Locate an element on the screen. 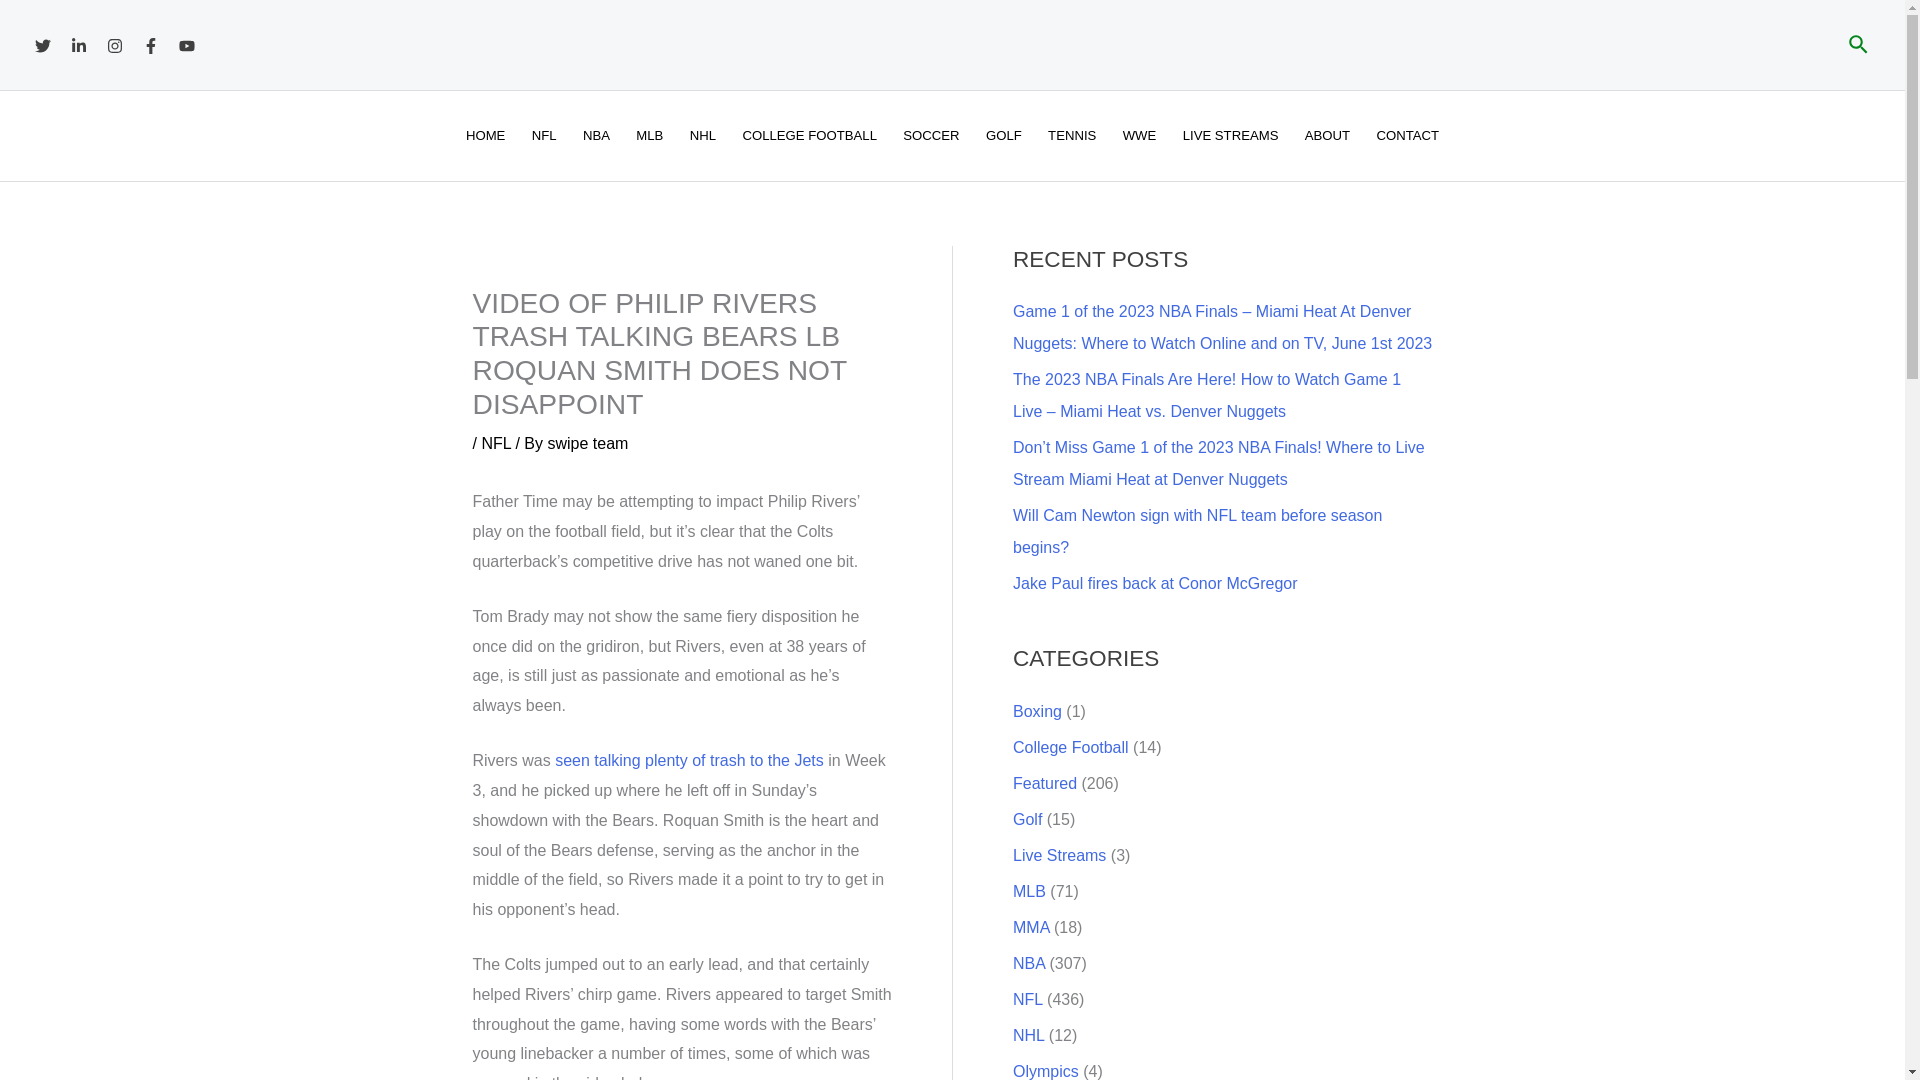  ABOUT is located at coordinates (1328, 136).